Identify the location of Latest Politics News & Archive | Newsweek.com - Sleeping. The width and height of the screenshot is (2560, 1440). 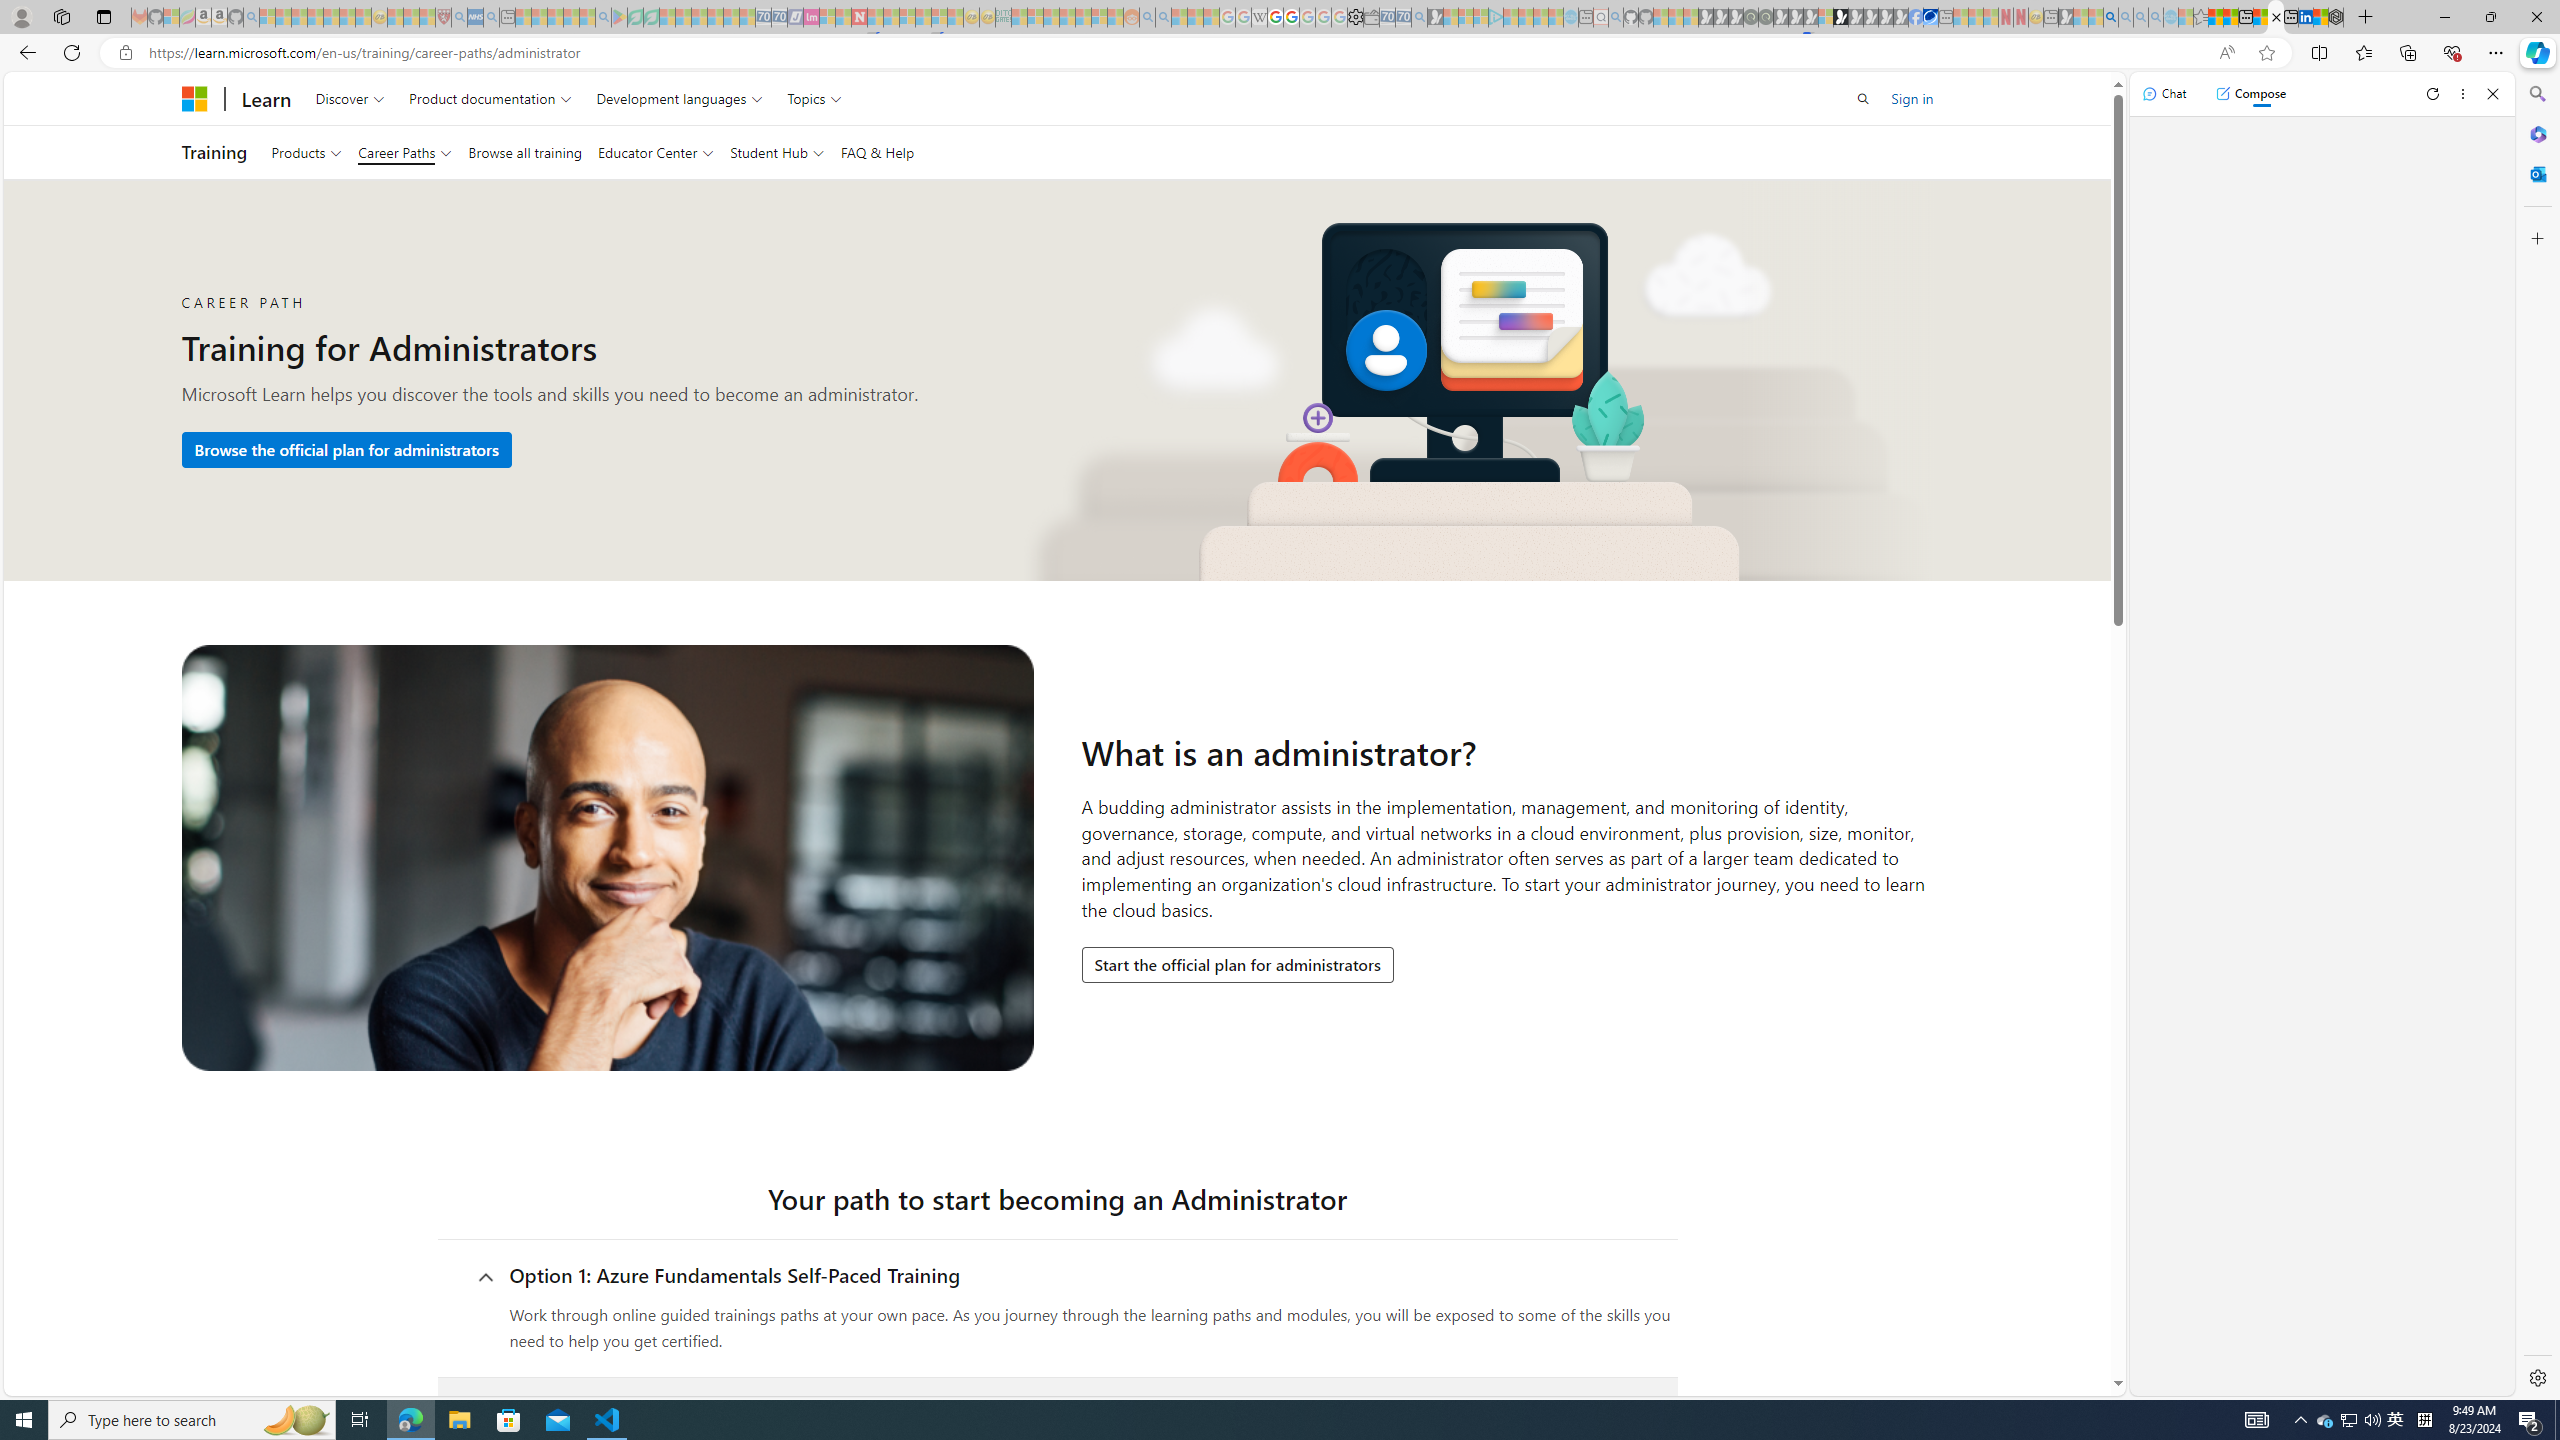
(858, 17).